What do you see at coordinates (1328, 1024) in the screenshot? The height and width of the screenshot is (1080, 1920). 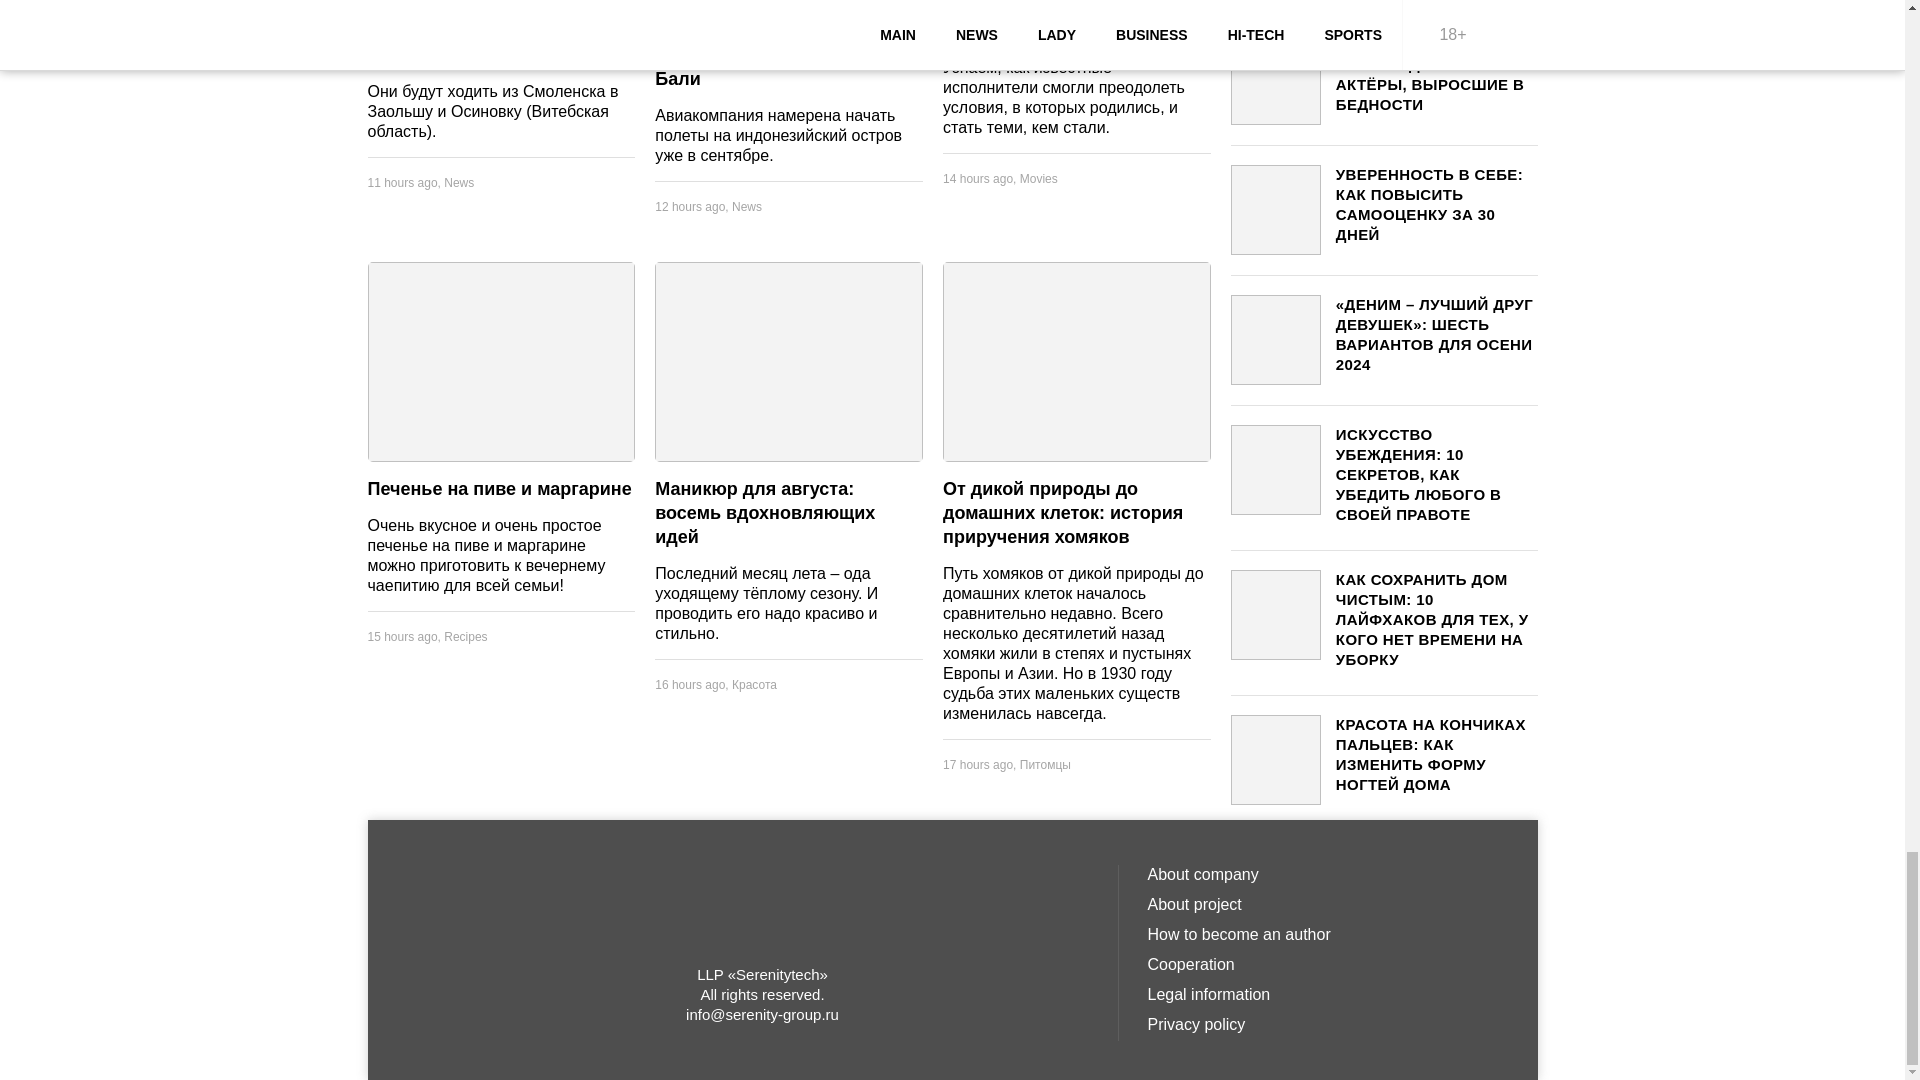 I see `Privacy policy` at bounding box center [1328, 1024].